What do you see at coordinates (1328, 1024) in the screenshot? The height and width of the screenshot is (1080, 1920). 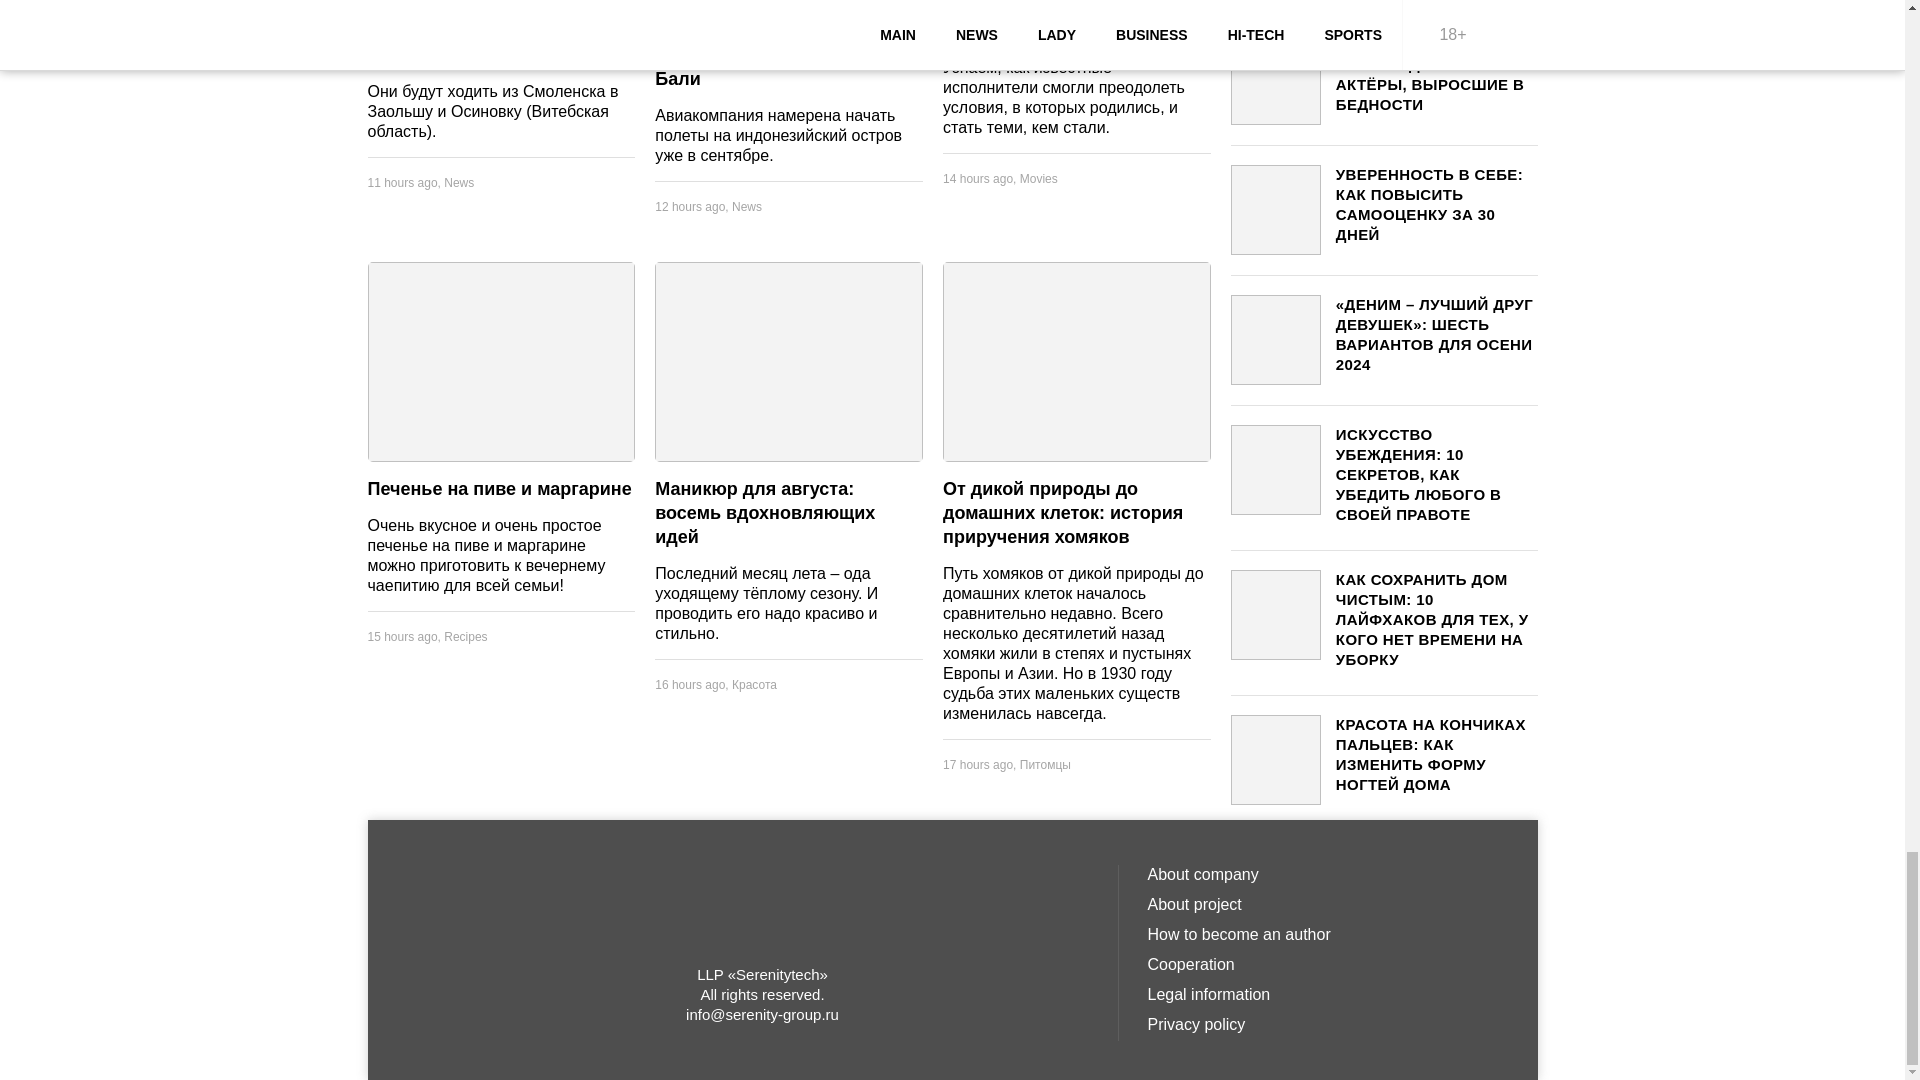 I see `Privacy policy` at bounding box center [1328, 1024].